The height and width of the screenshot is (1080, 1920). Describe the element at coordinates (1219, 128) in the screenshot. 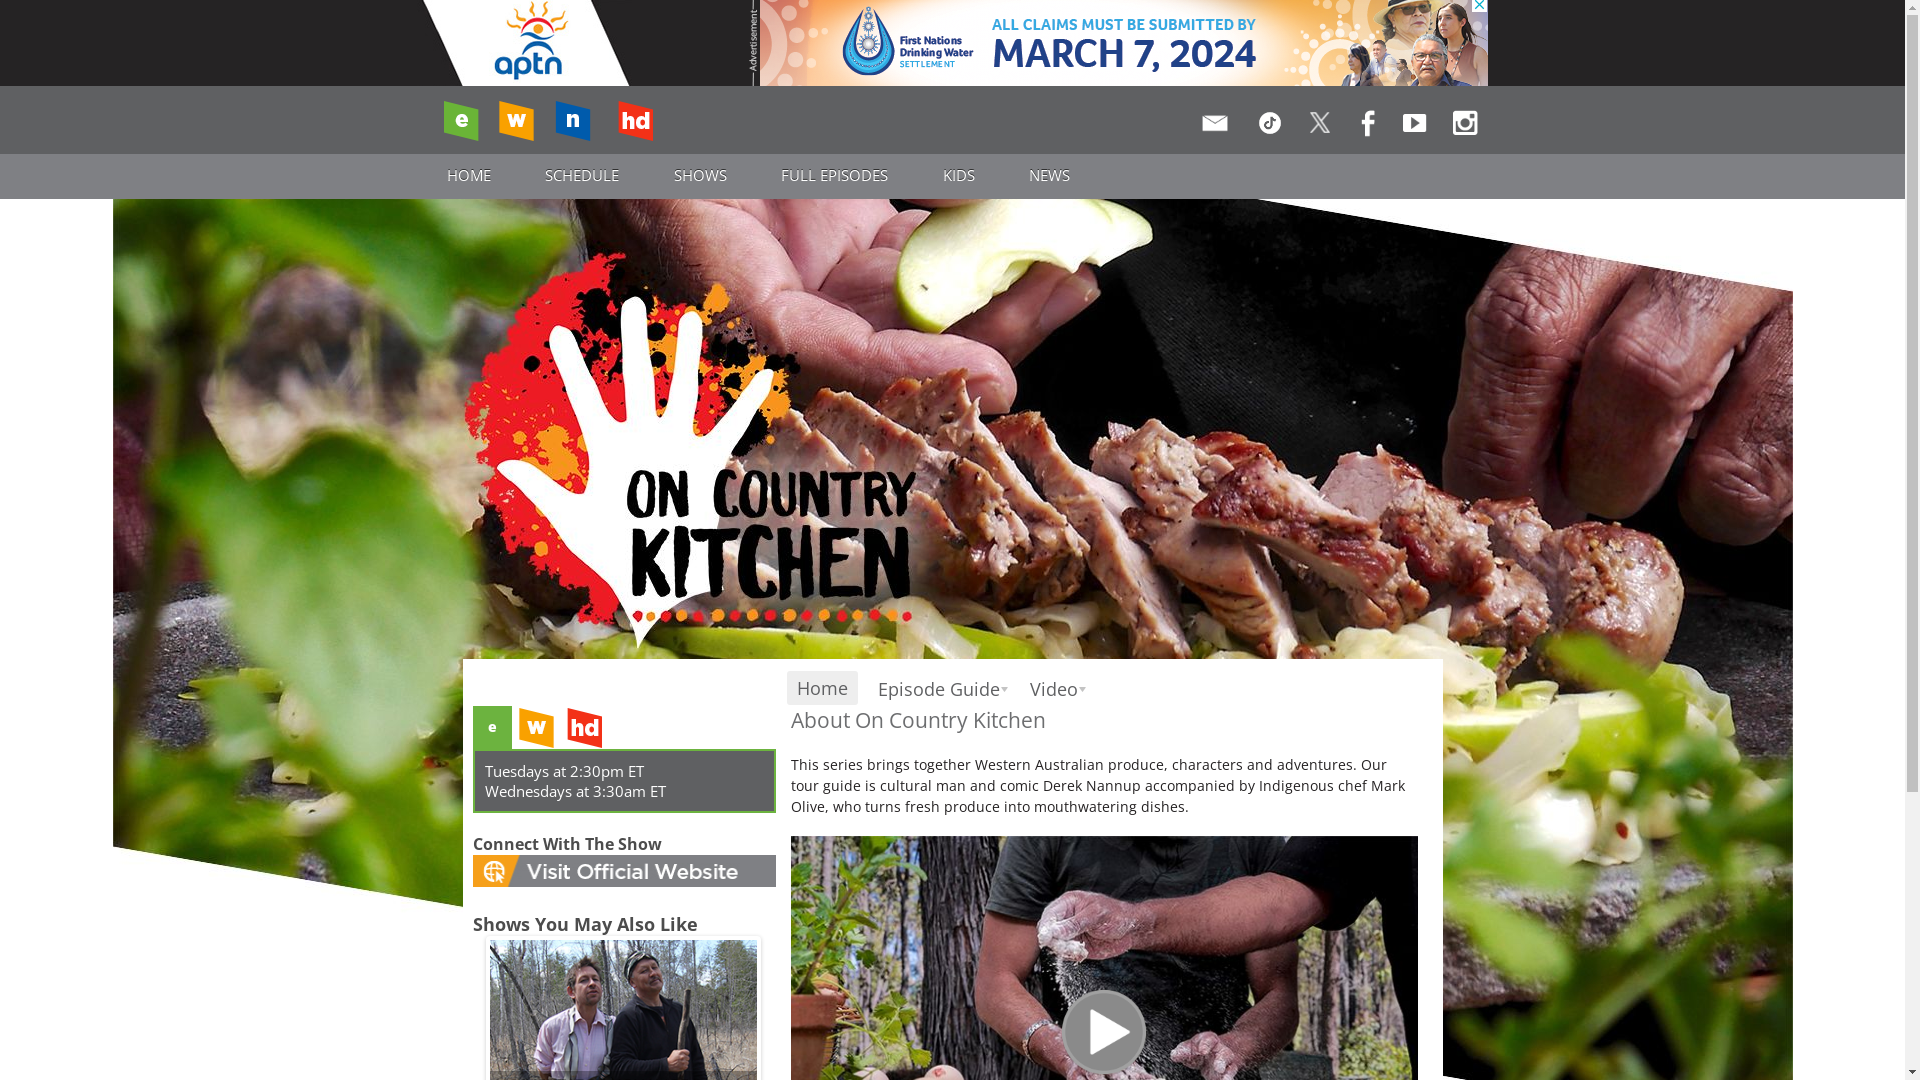

I see `Contact Us` at that location.